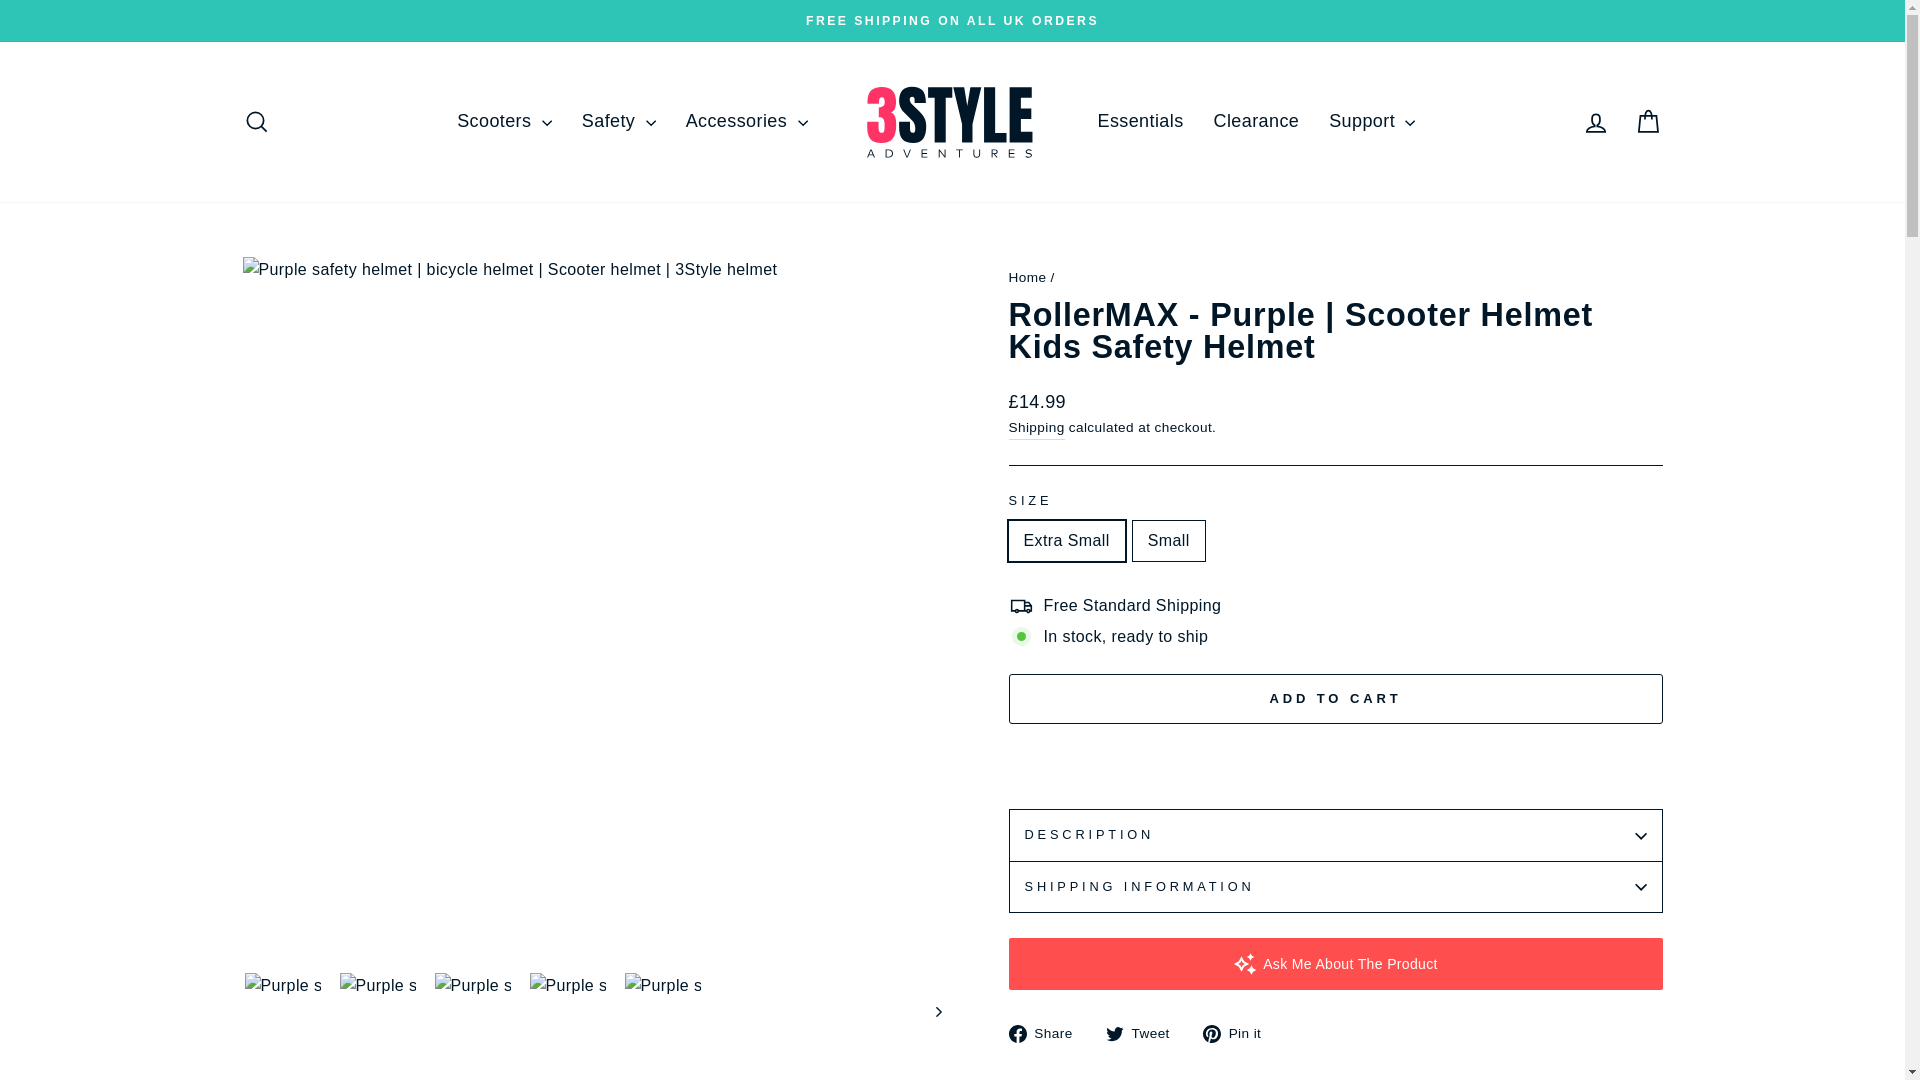  What do you see at coordinates (1144, 1032) in the screenshot?
I see `Tweet on Twitter` at bounding box center [1144, 1032].